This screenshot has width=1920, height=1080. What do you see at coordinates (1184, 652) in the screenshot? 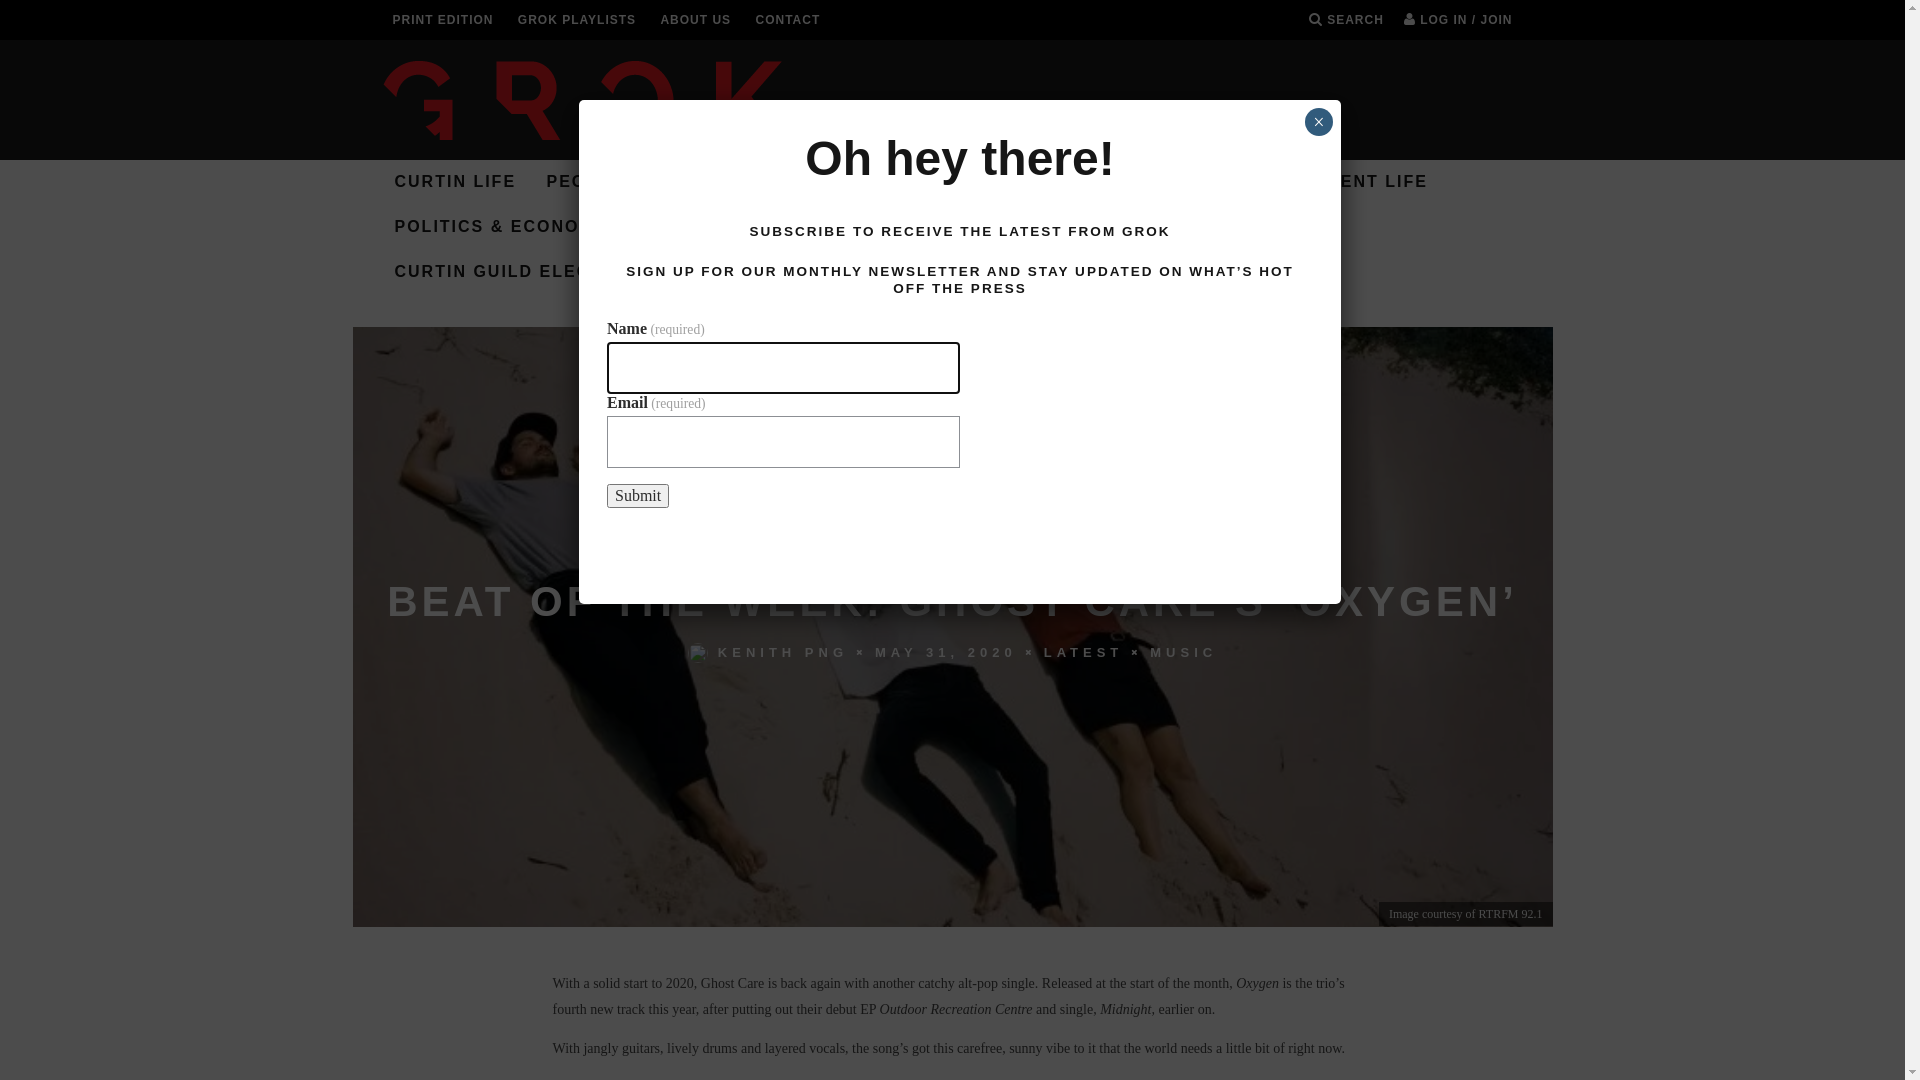
I see `MUSIC` at bounding box center [1184, 652].